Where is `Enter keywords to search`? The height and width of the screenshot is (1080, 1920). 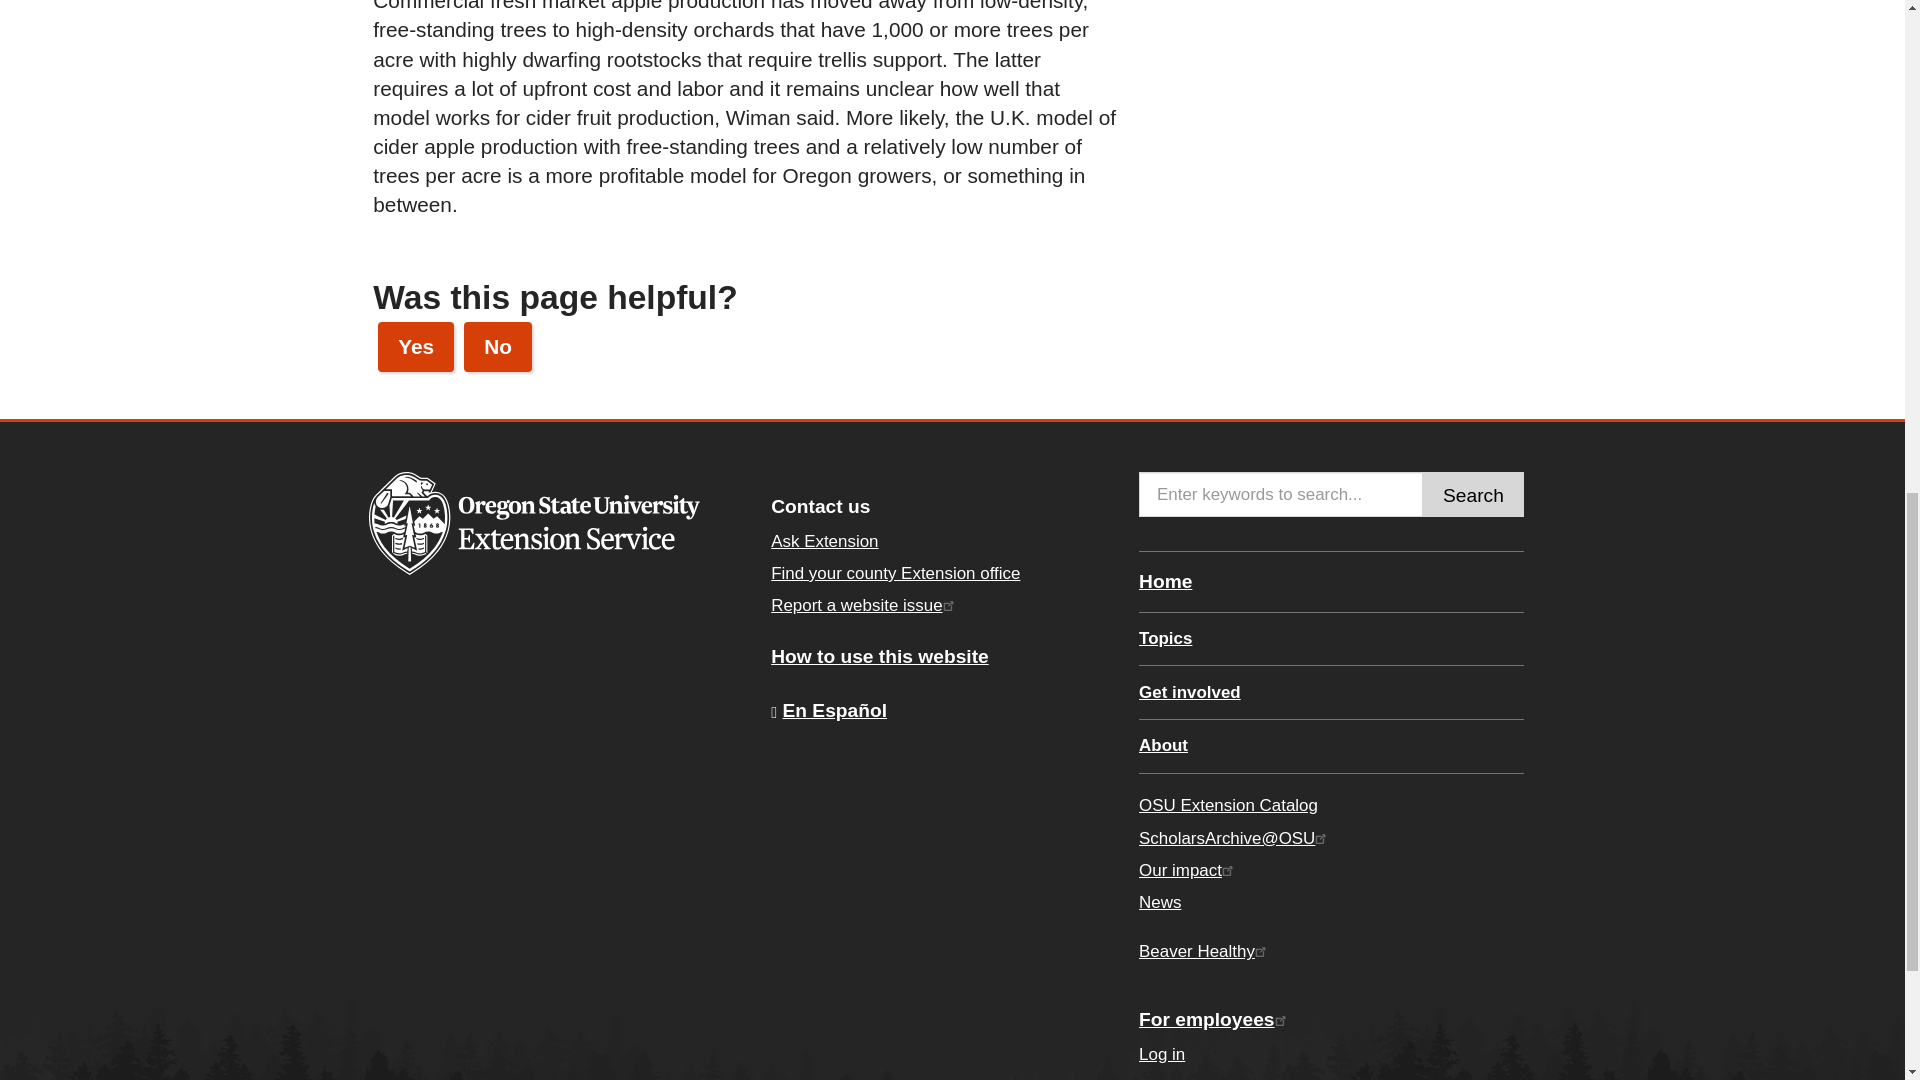 Enter keywords to search is located at coordinates (1280, 494).